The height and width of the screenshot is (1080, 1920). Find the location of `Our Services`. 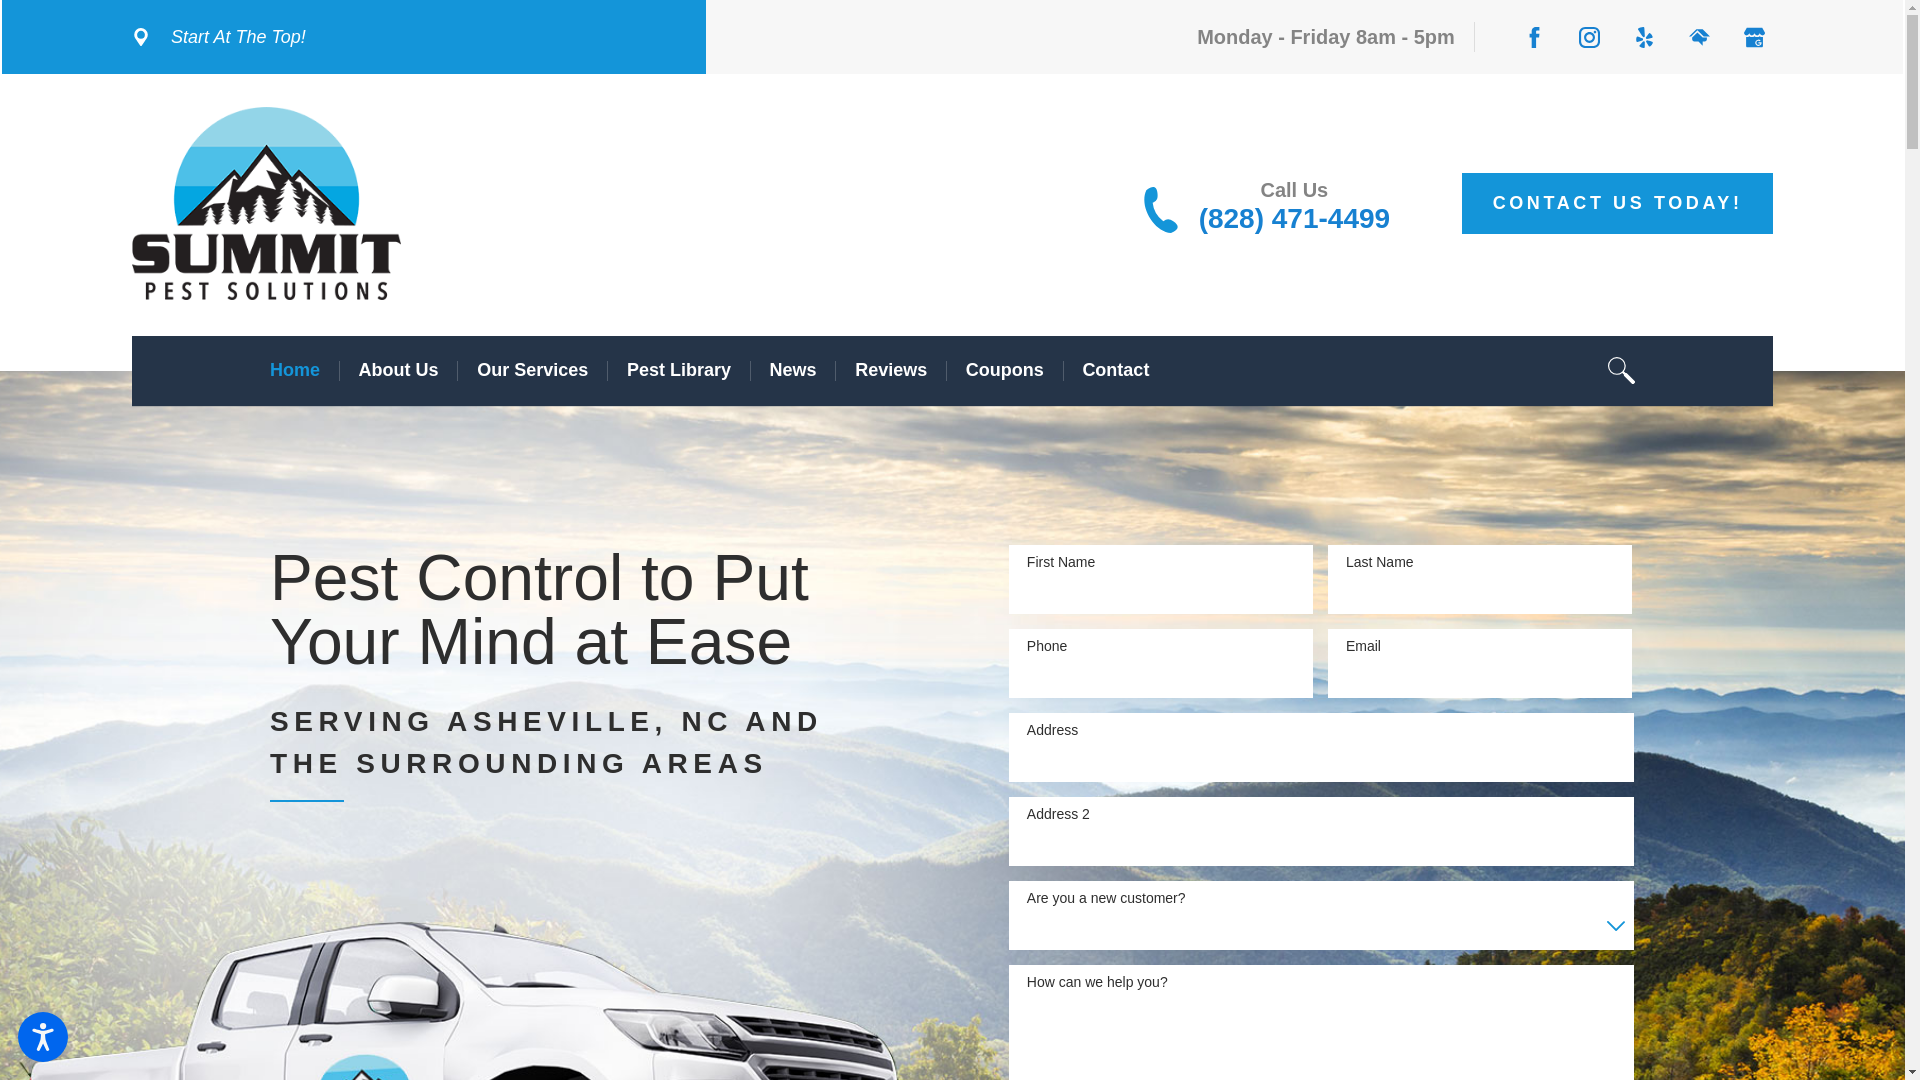

Our Services is located at coordinates (532, 370).